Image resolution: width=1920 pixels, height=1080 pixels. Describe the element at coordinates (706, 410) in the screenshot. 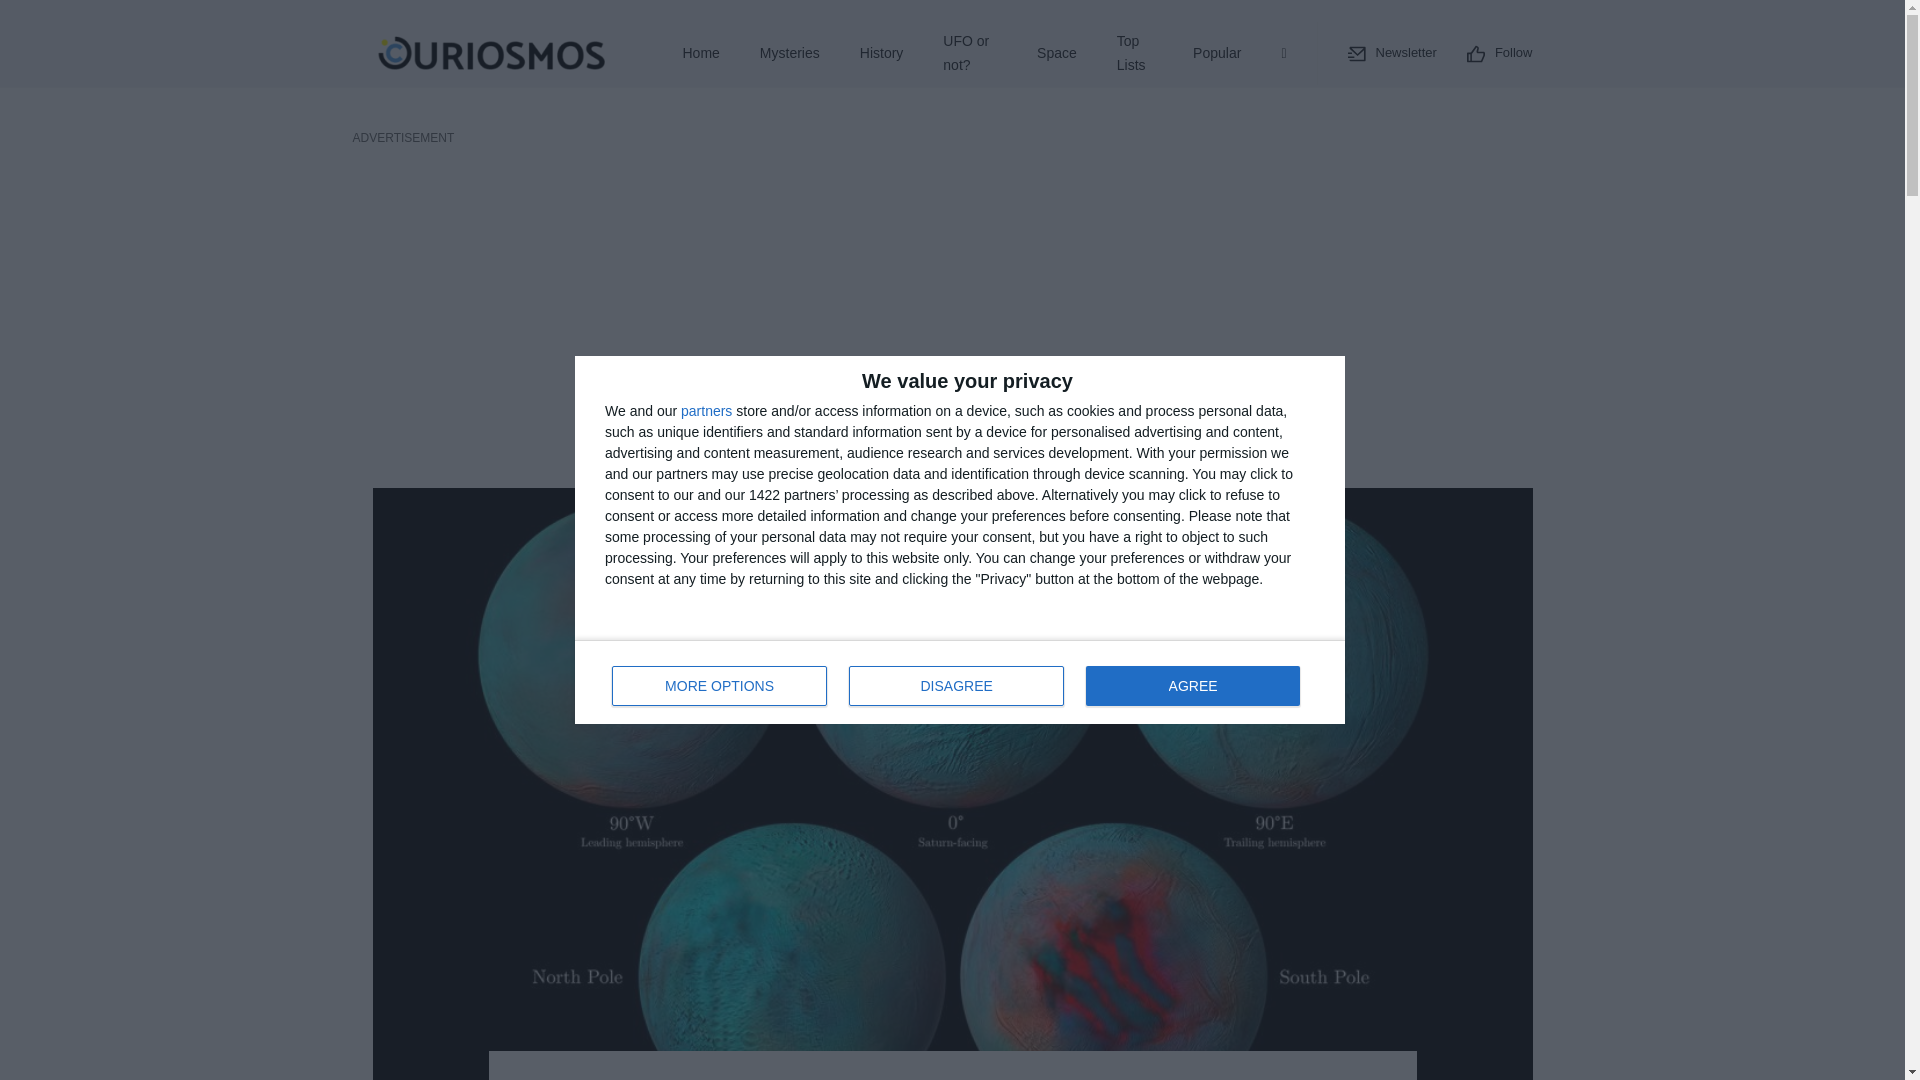

I see `Follow` at that location.